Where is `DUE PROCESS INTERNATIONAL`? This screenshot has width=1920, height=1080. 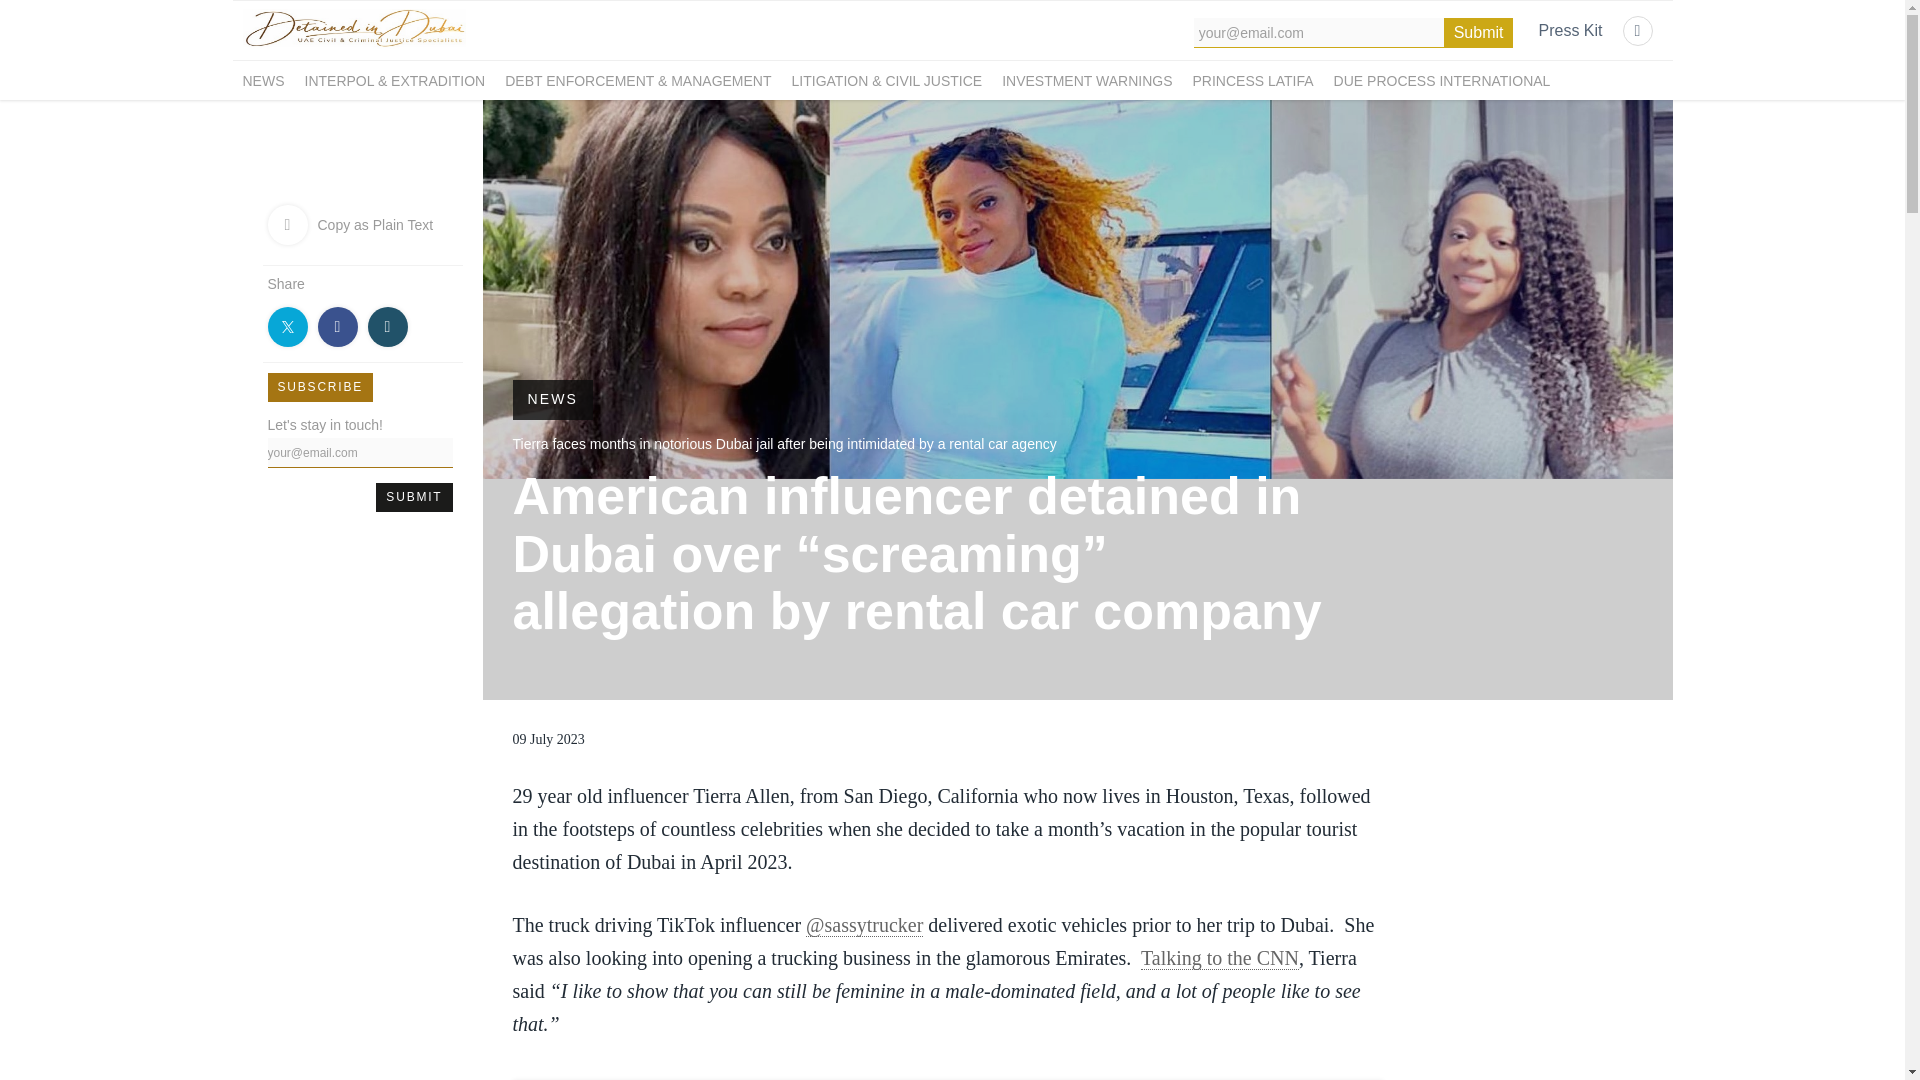
DUE PROCESS INTERNATIONAL is located at coordinates (1442, 80).